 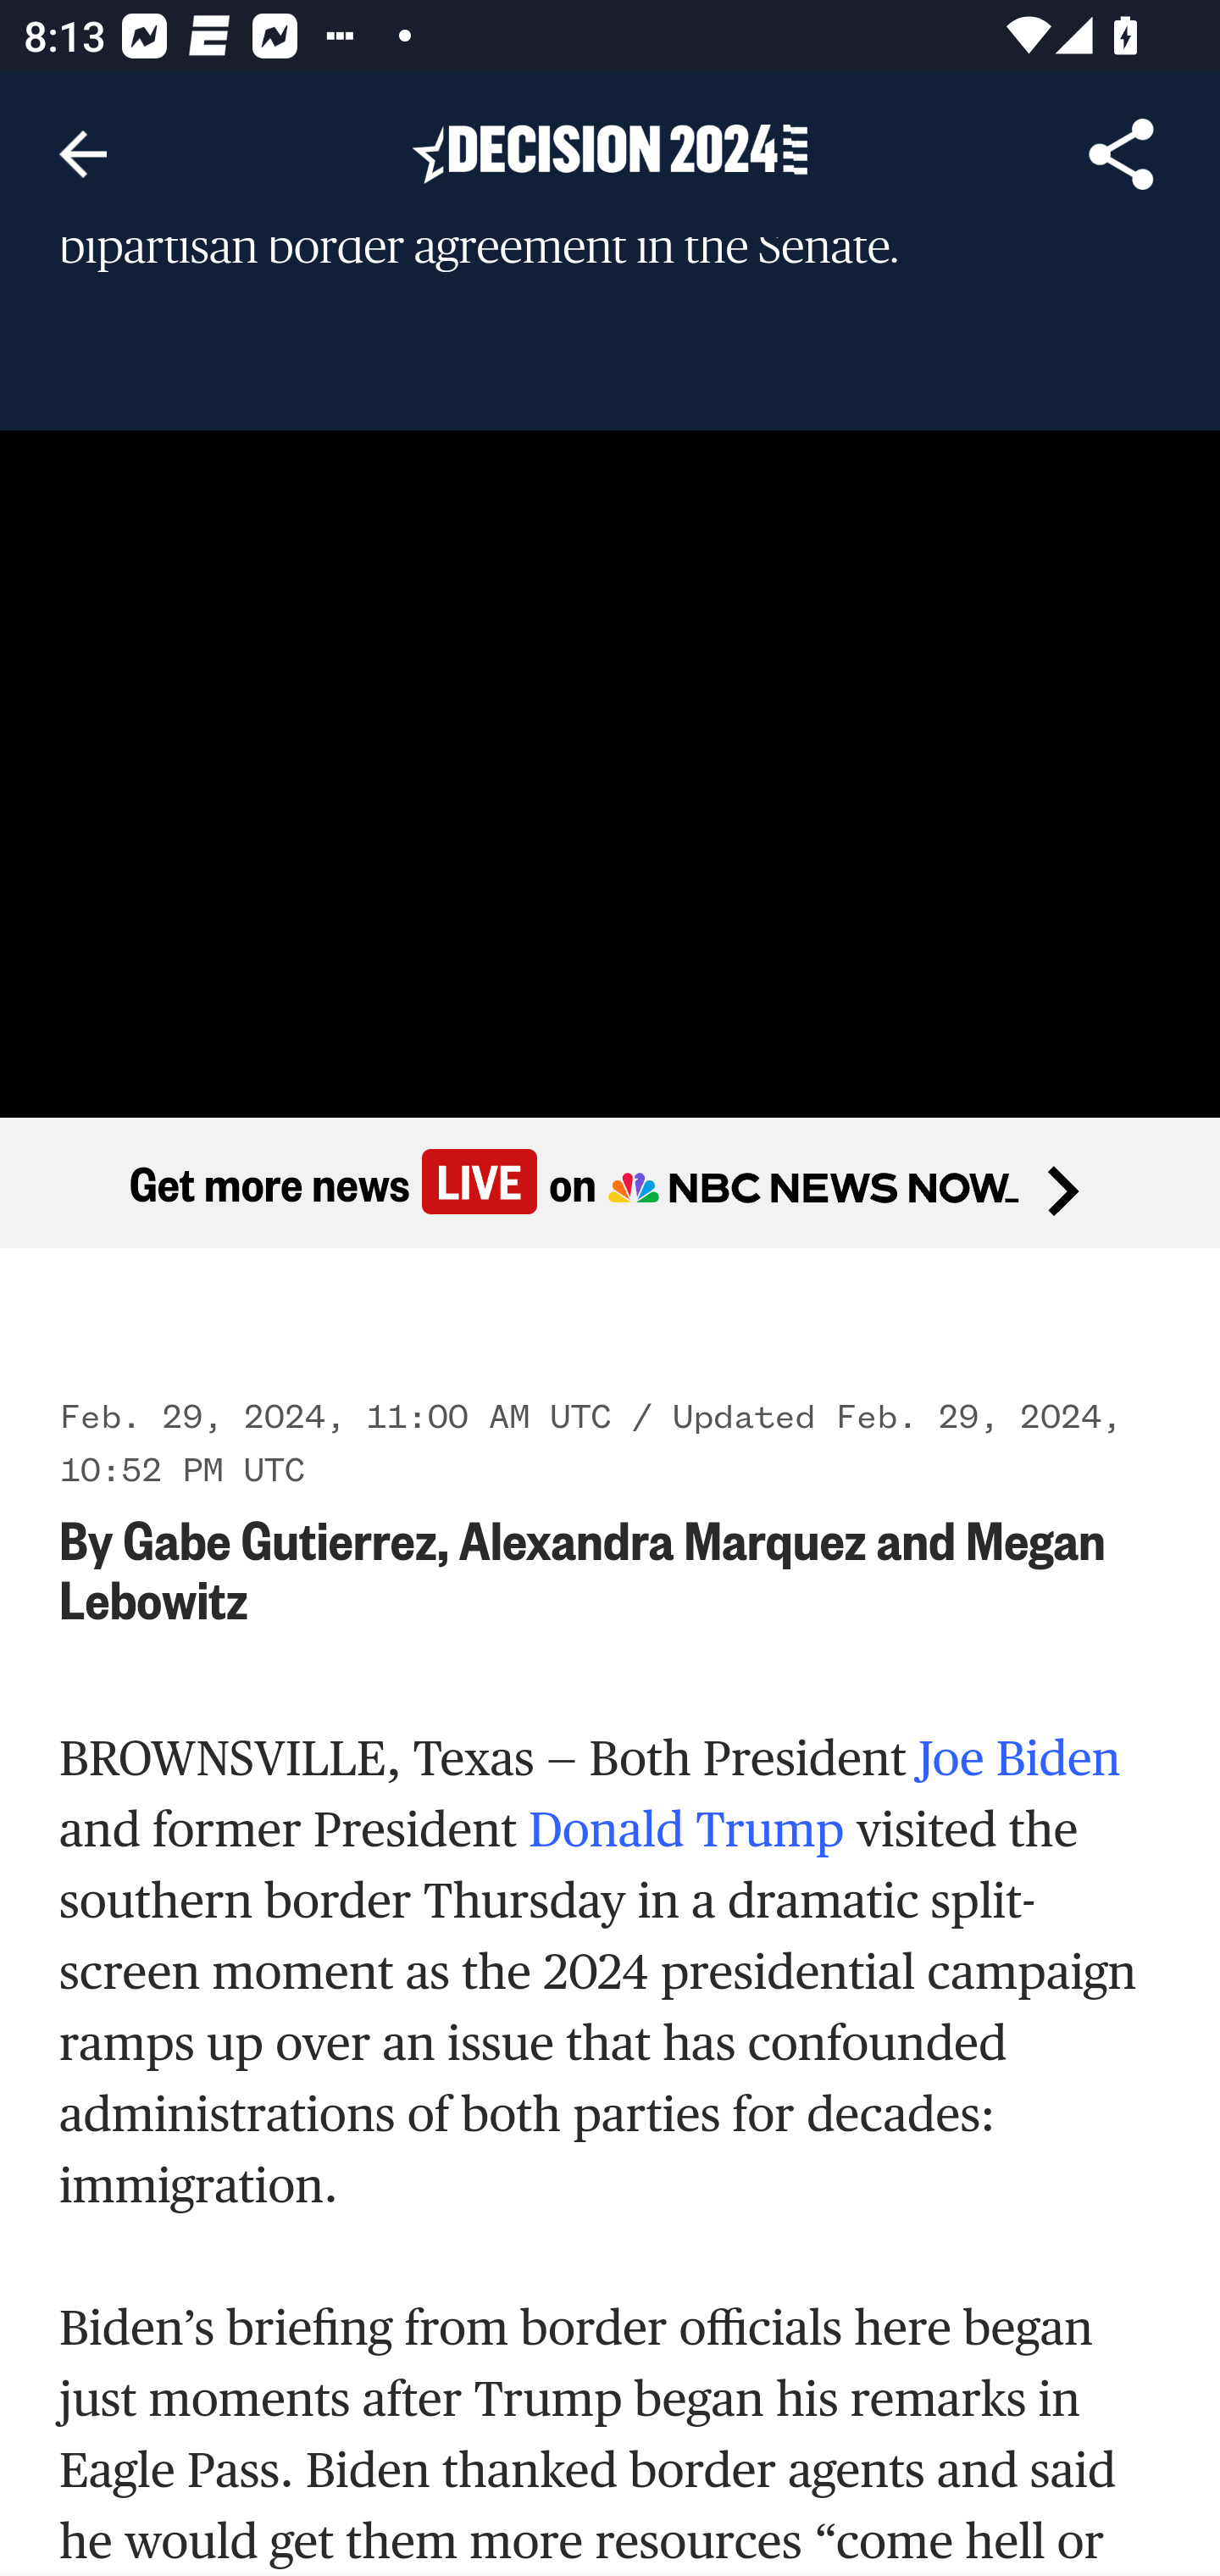 What do you see at coordinates (610, 153) in the screenshot?
I see `Header, Decision 2024` at bounding box center [610, 153].